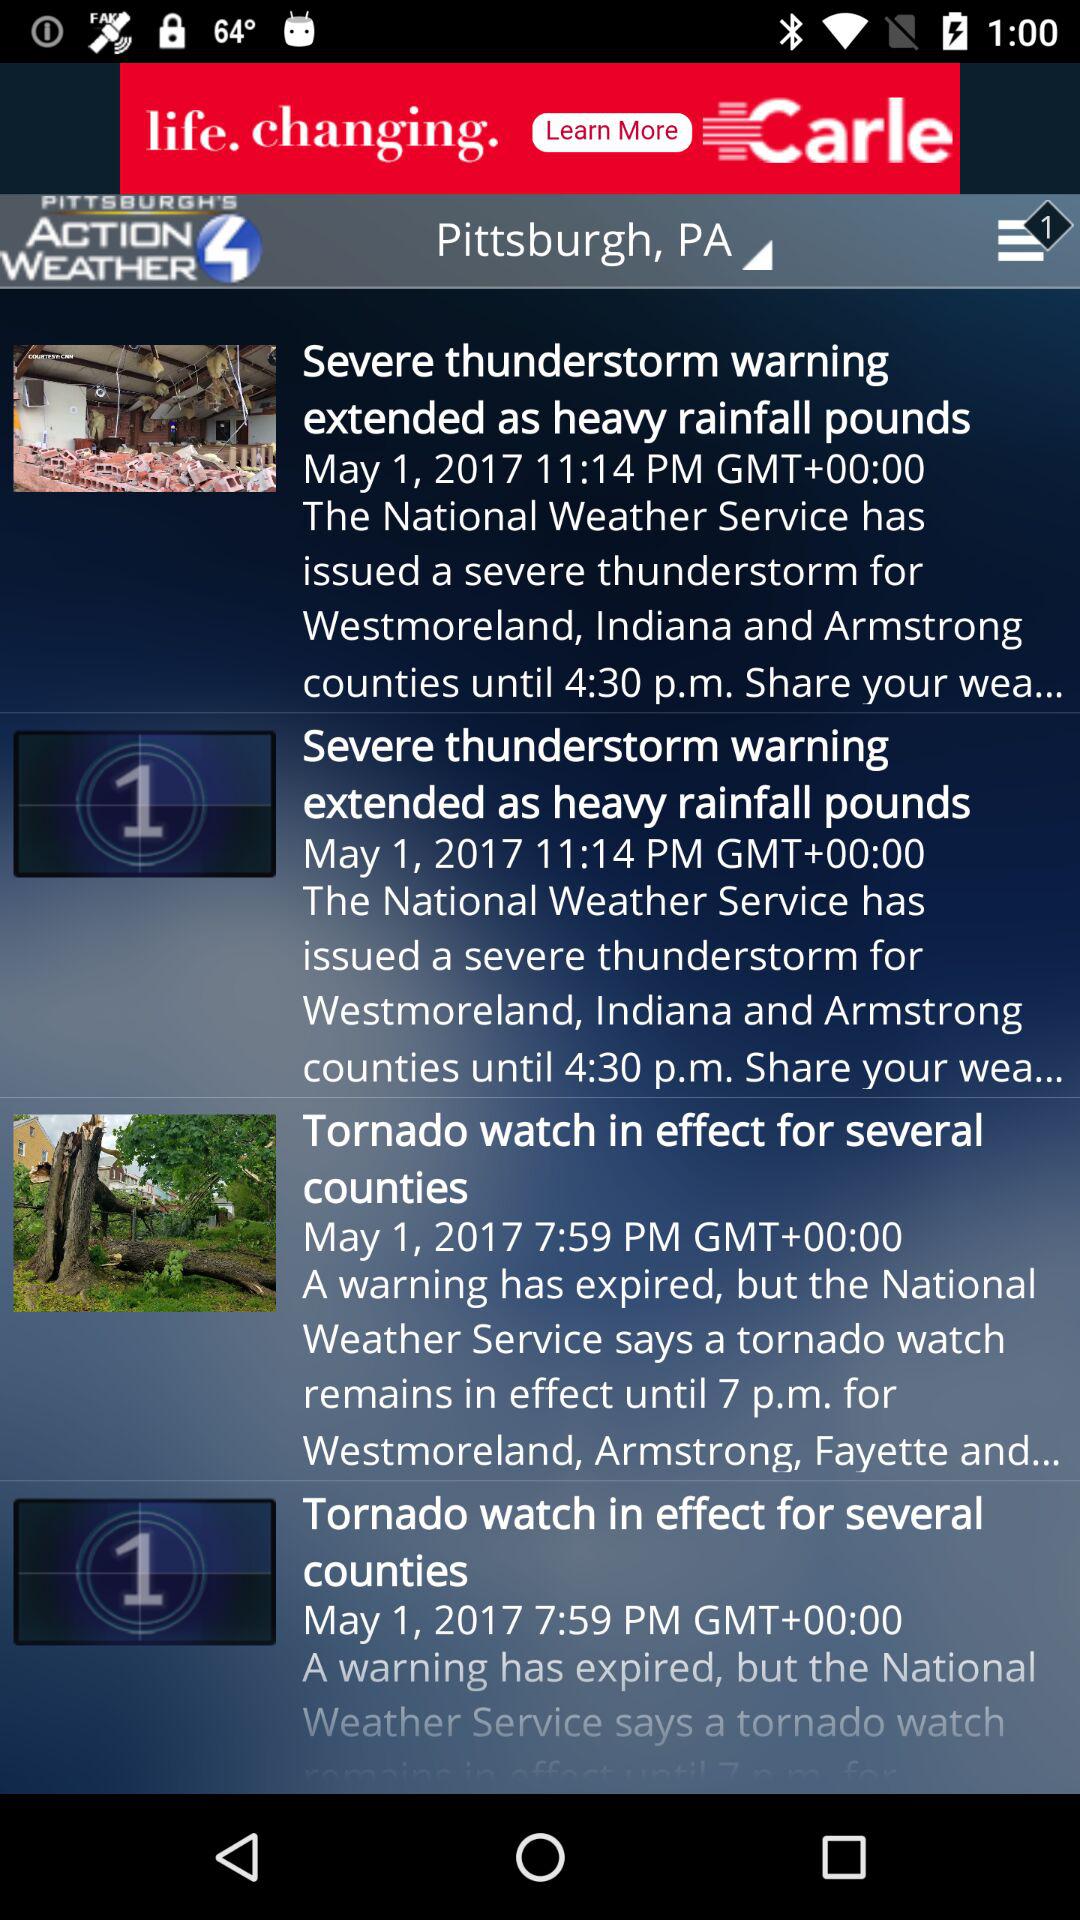 Image resolution: width=1080 pixels, height=1920 pixels. Describe the element at coordinates (131, 240) in the screenshot. I see `click to see weather` at that location.